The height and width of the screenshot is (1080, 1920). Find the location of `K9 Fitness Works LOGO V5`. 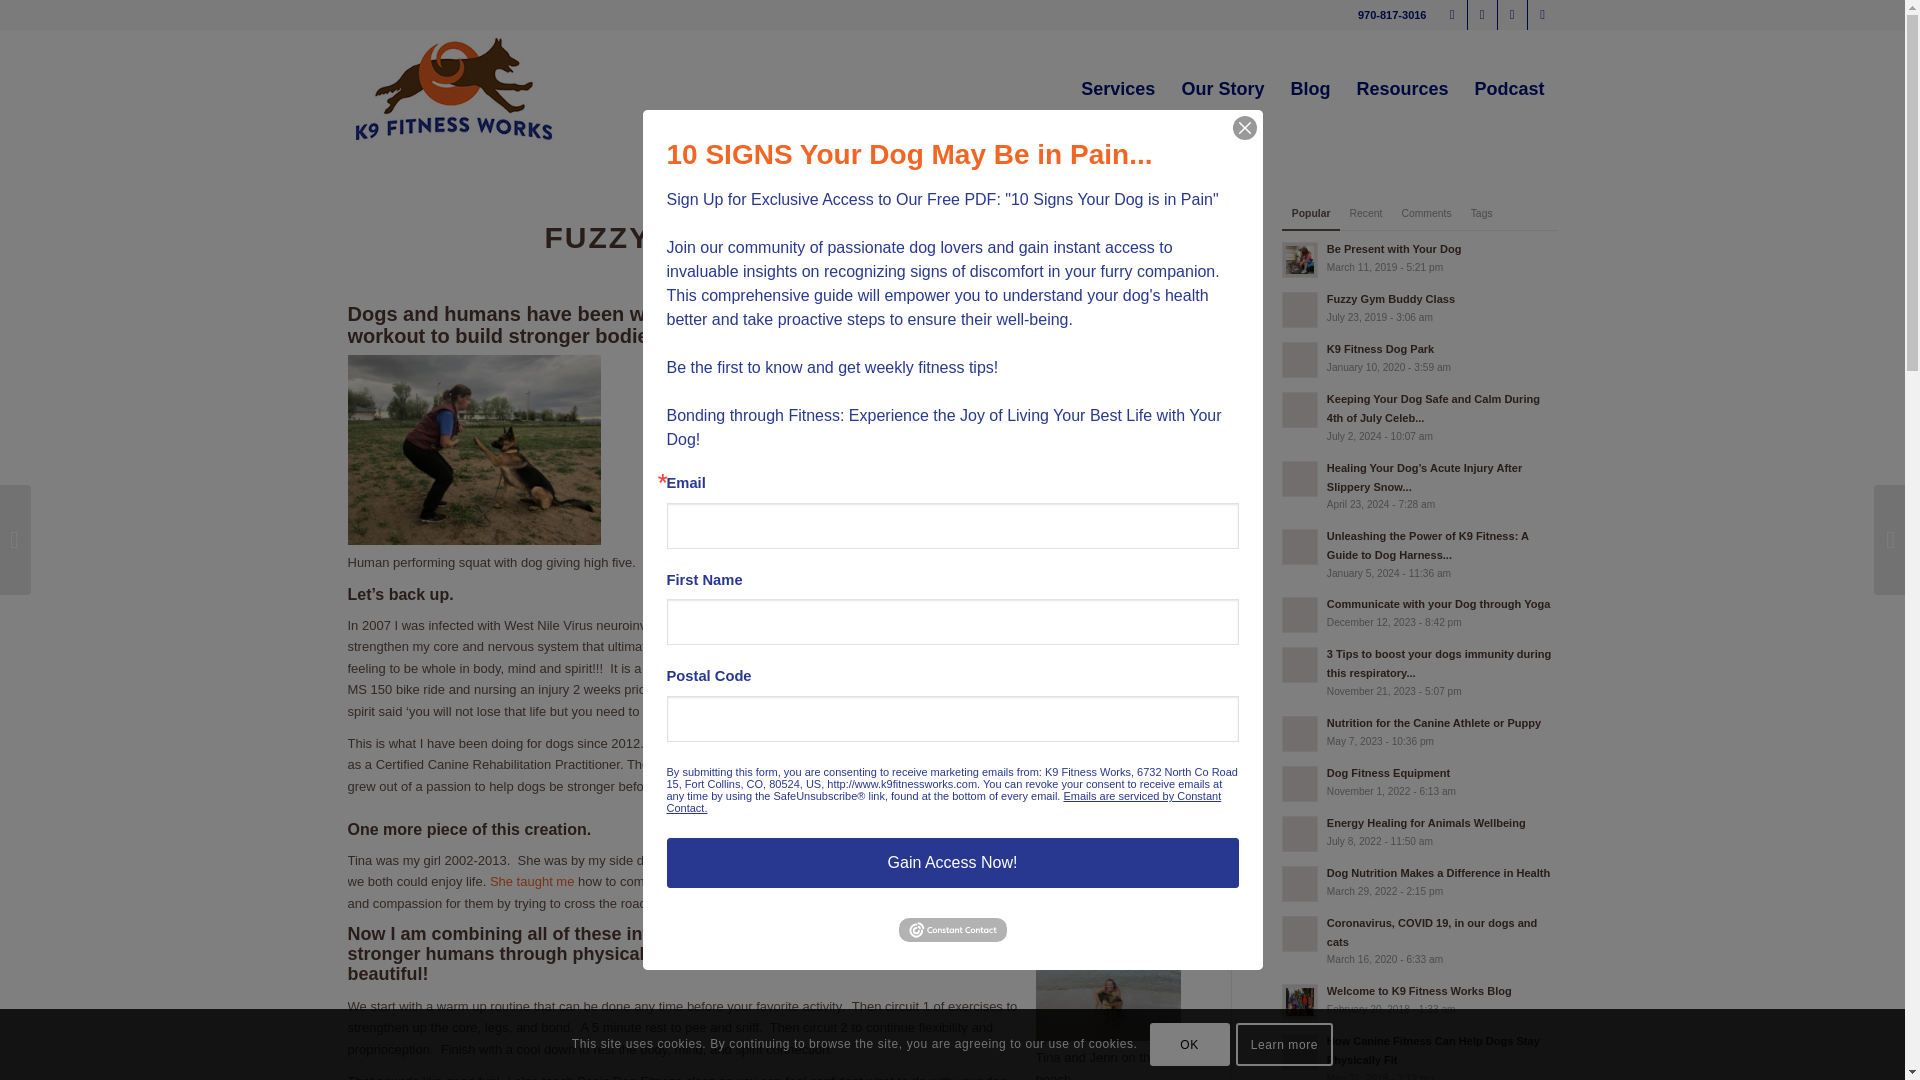

K9 Fitness Works LOGO V5 is located at coordinates (454, 88).